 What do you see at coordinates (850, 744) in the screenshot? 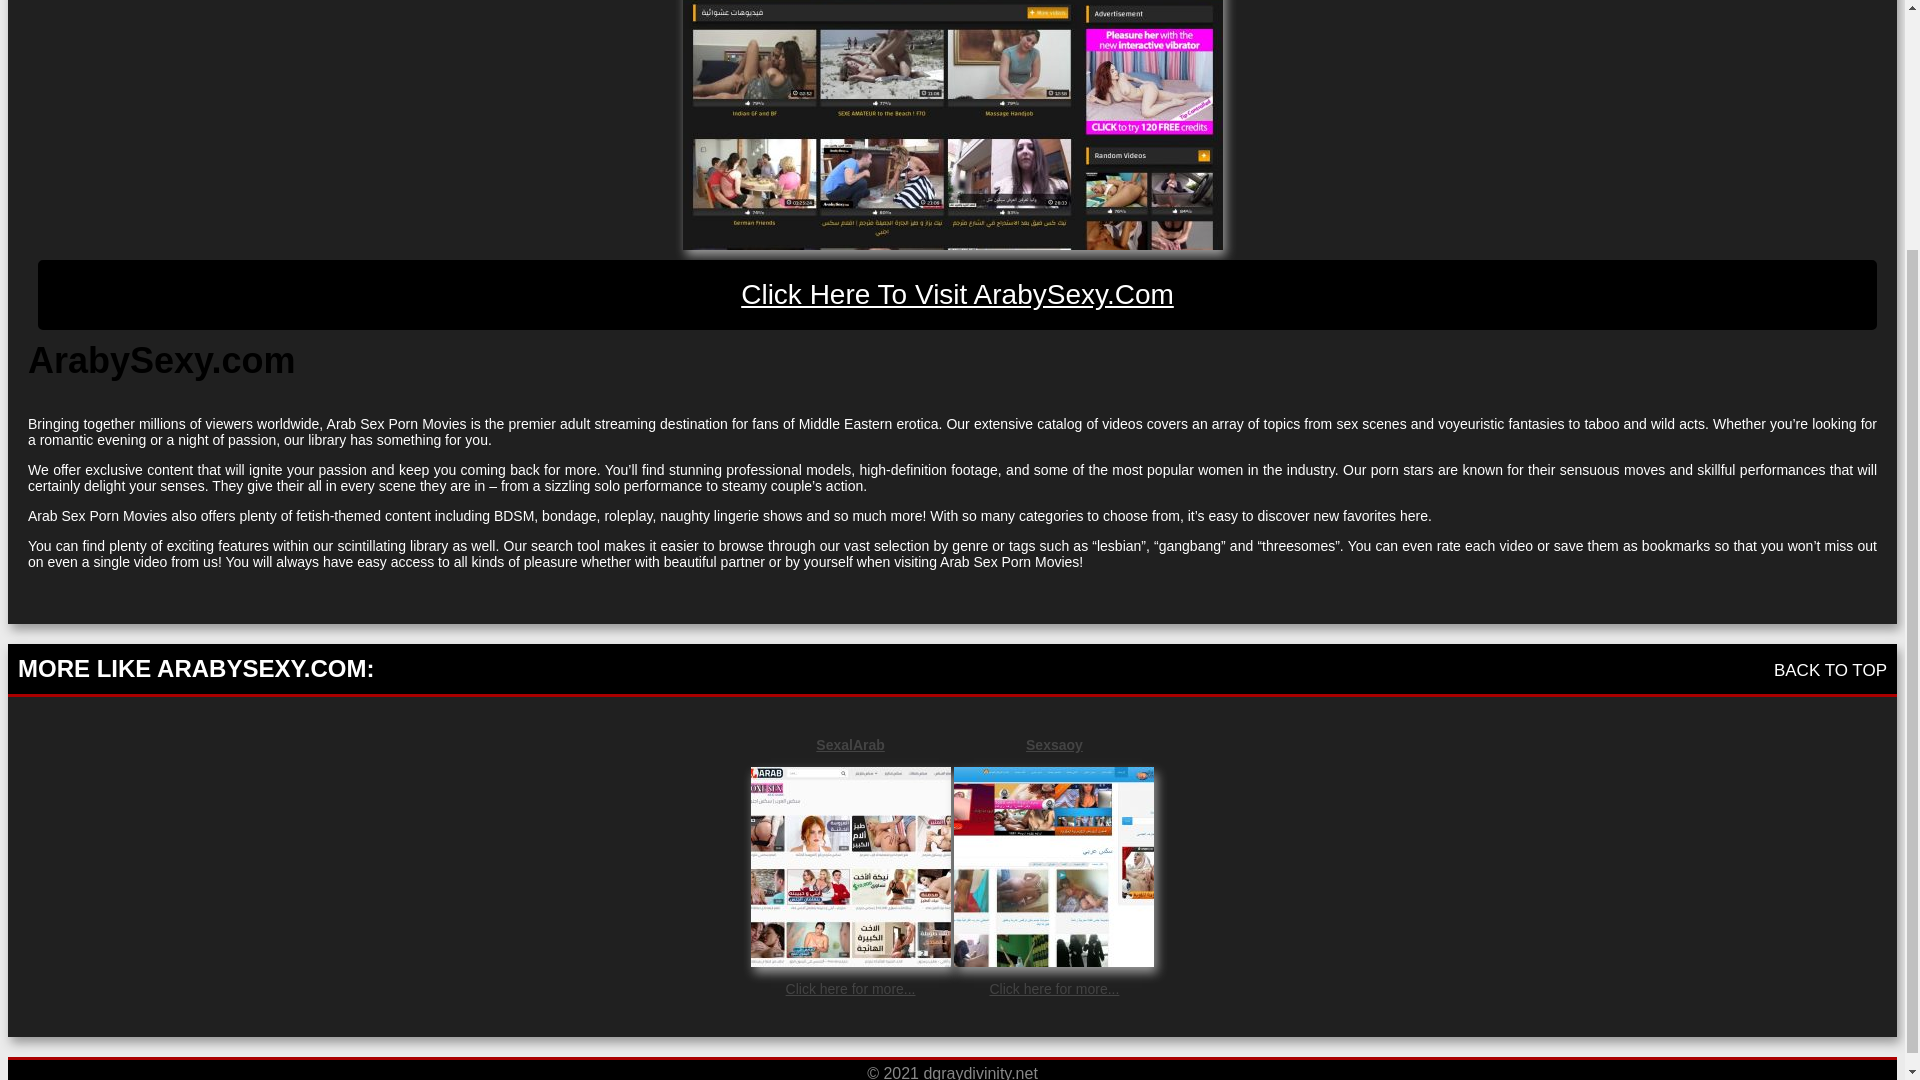
I see `SexalArab` at bounding box center [850, 744].